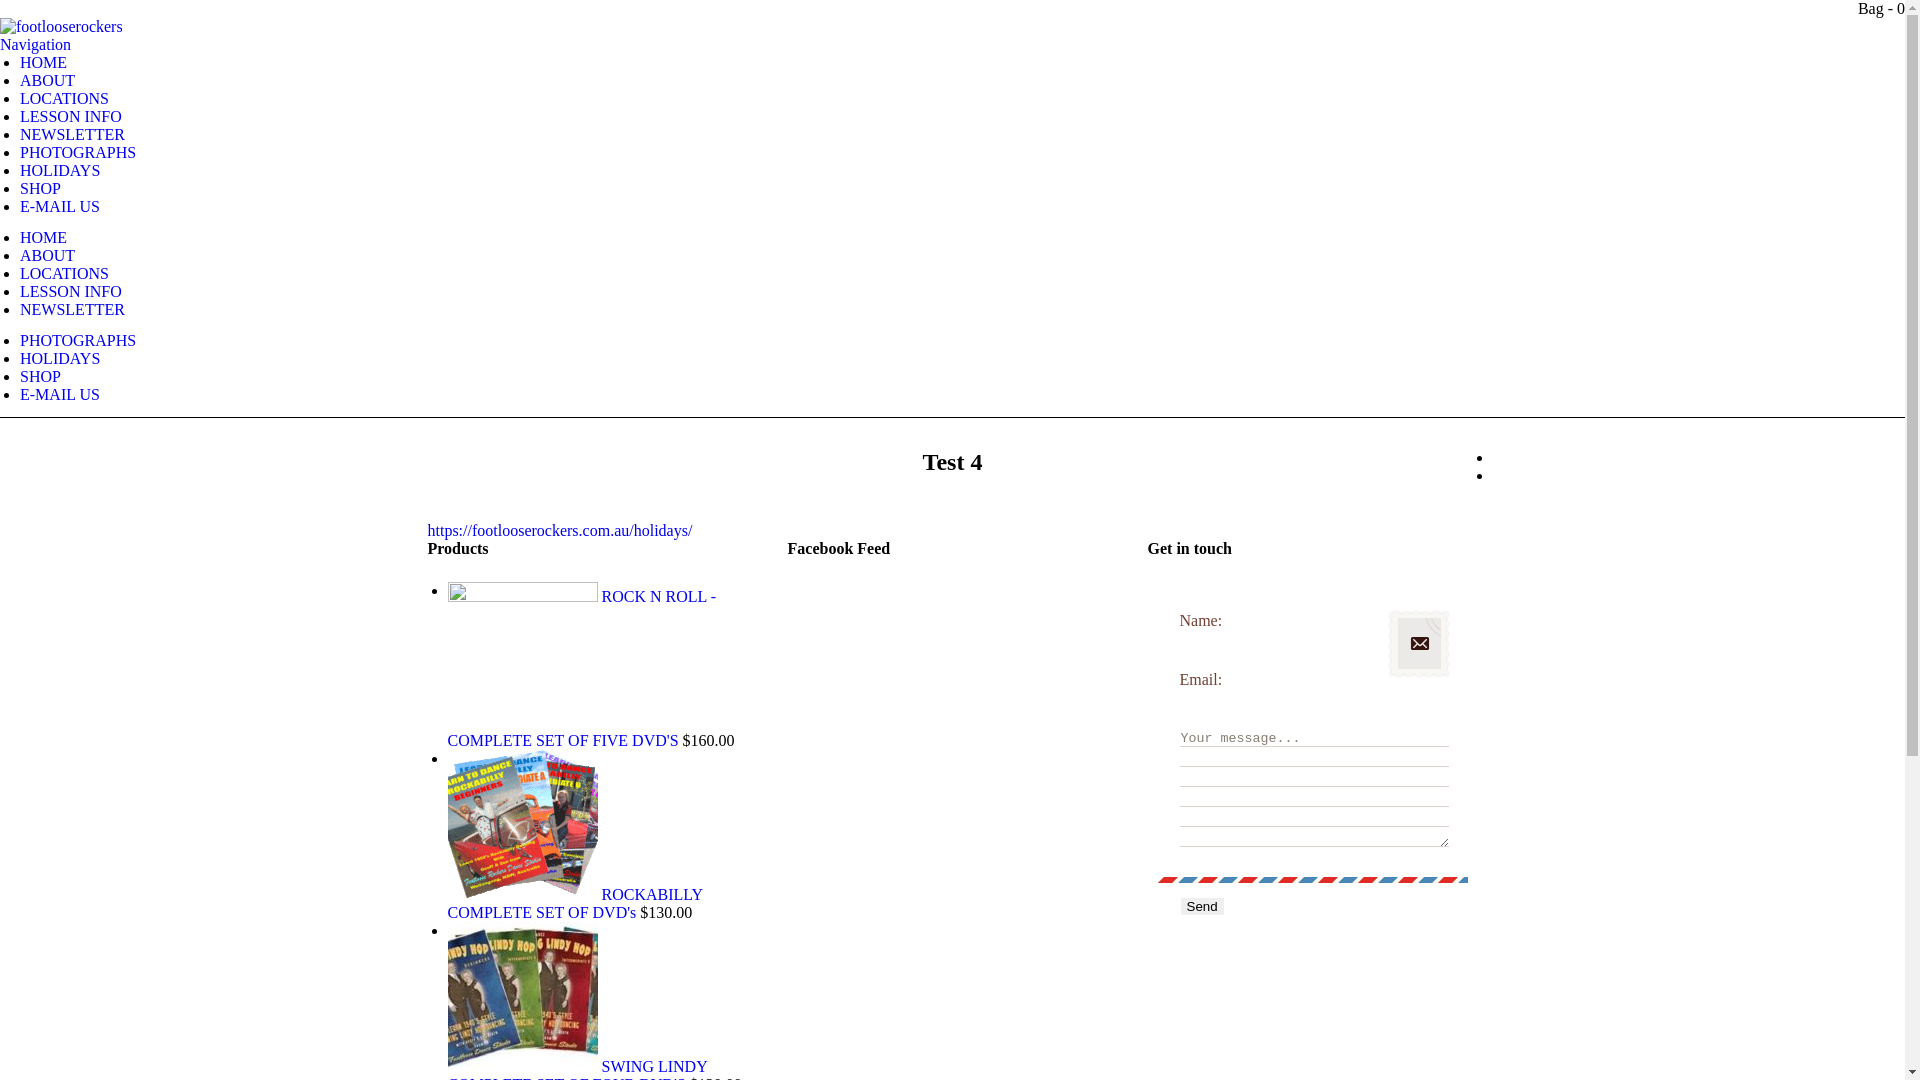  What do you see at coordinates (560, 530) in the screenshot?
I see `https://footlooserockers.com.au/holidays/` at bounding box center [560, 530].